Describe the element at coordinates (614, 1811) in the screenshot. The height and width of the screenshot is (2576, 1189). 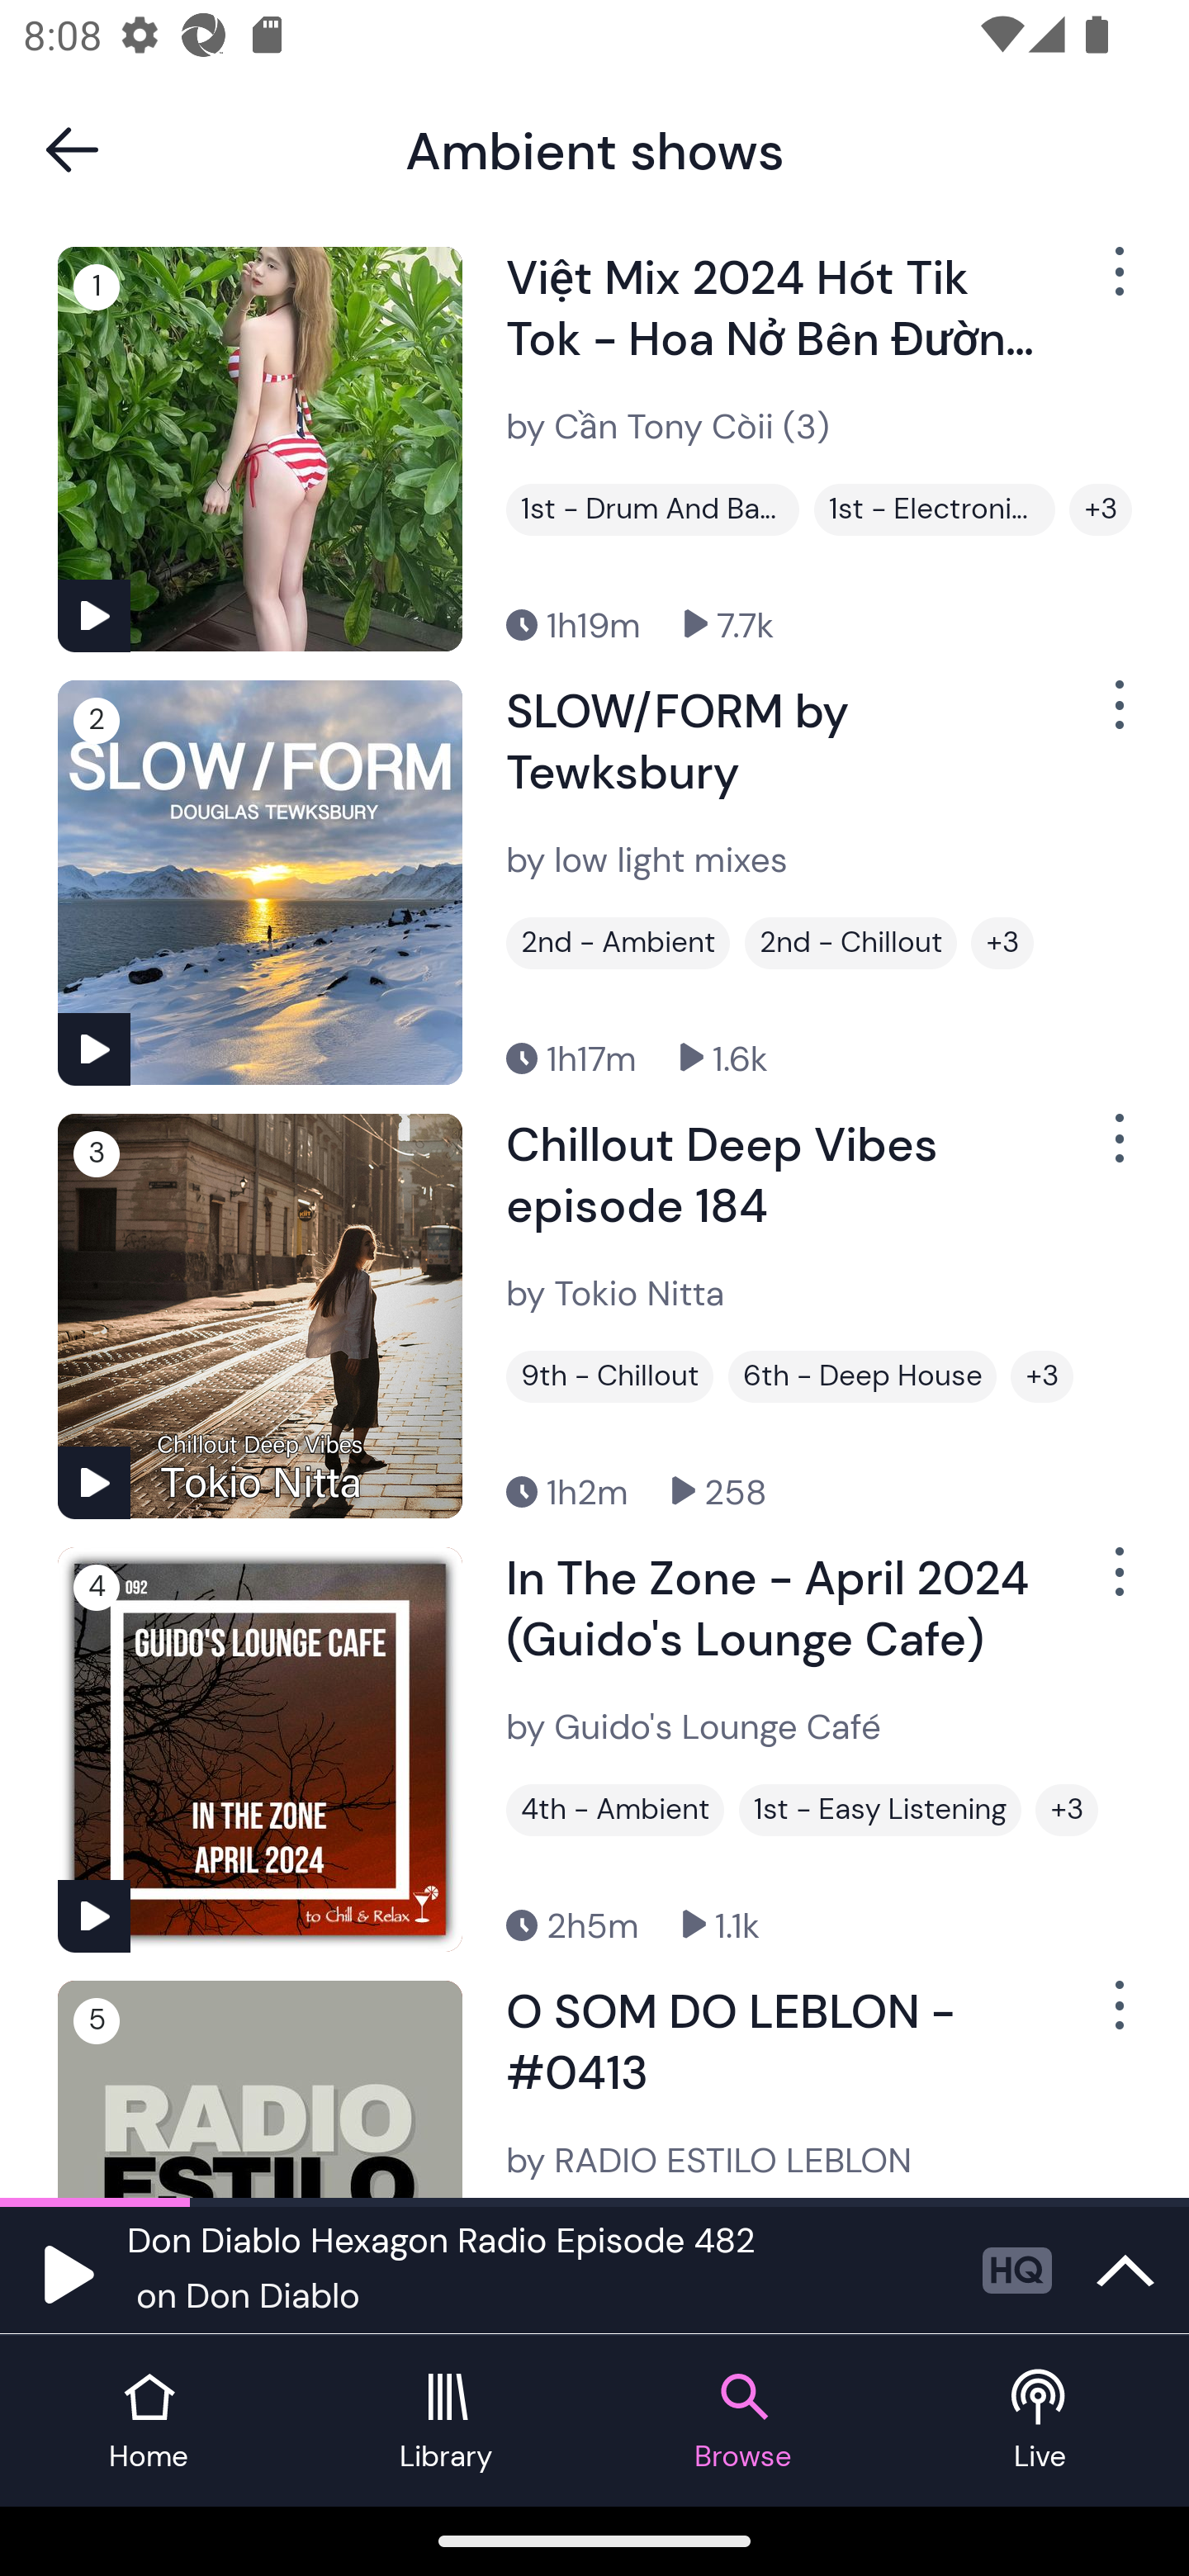
I see `4th - Ambient` at that location.